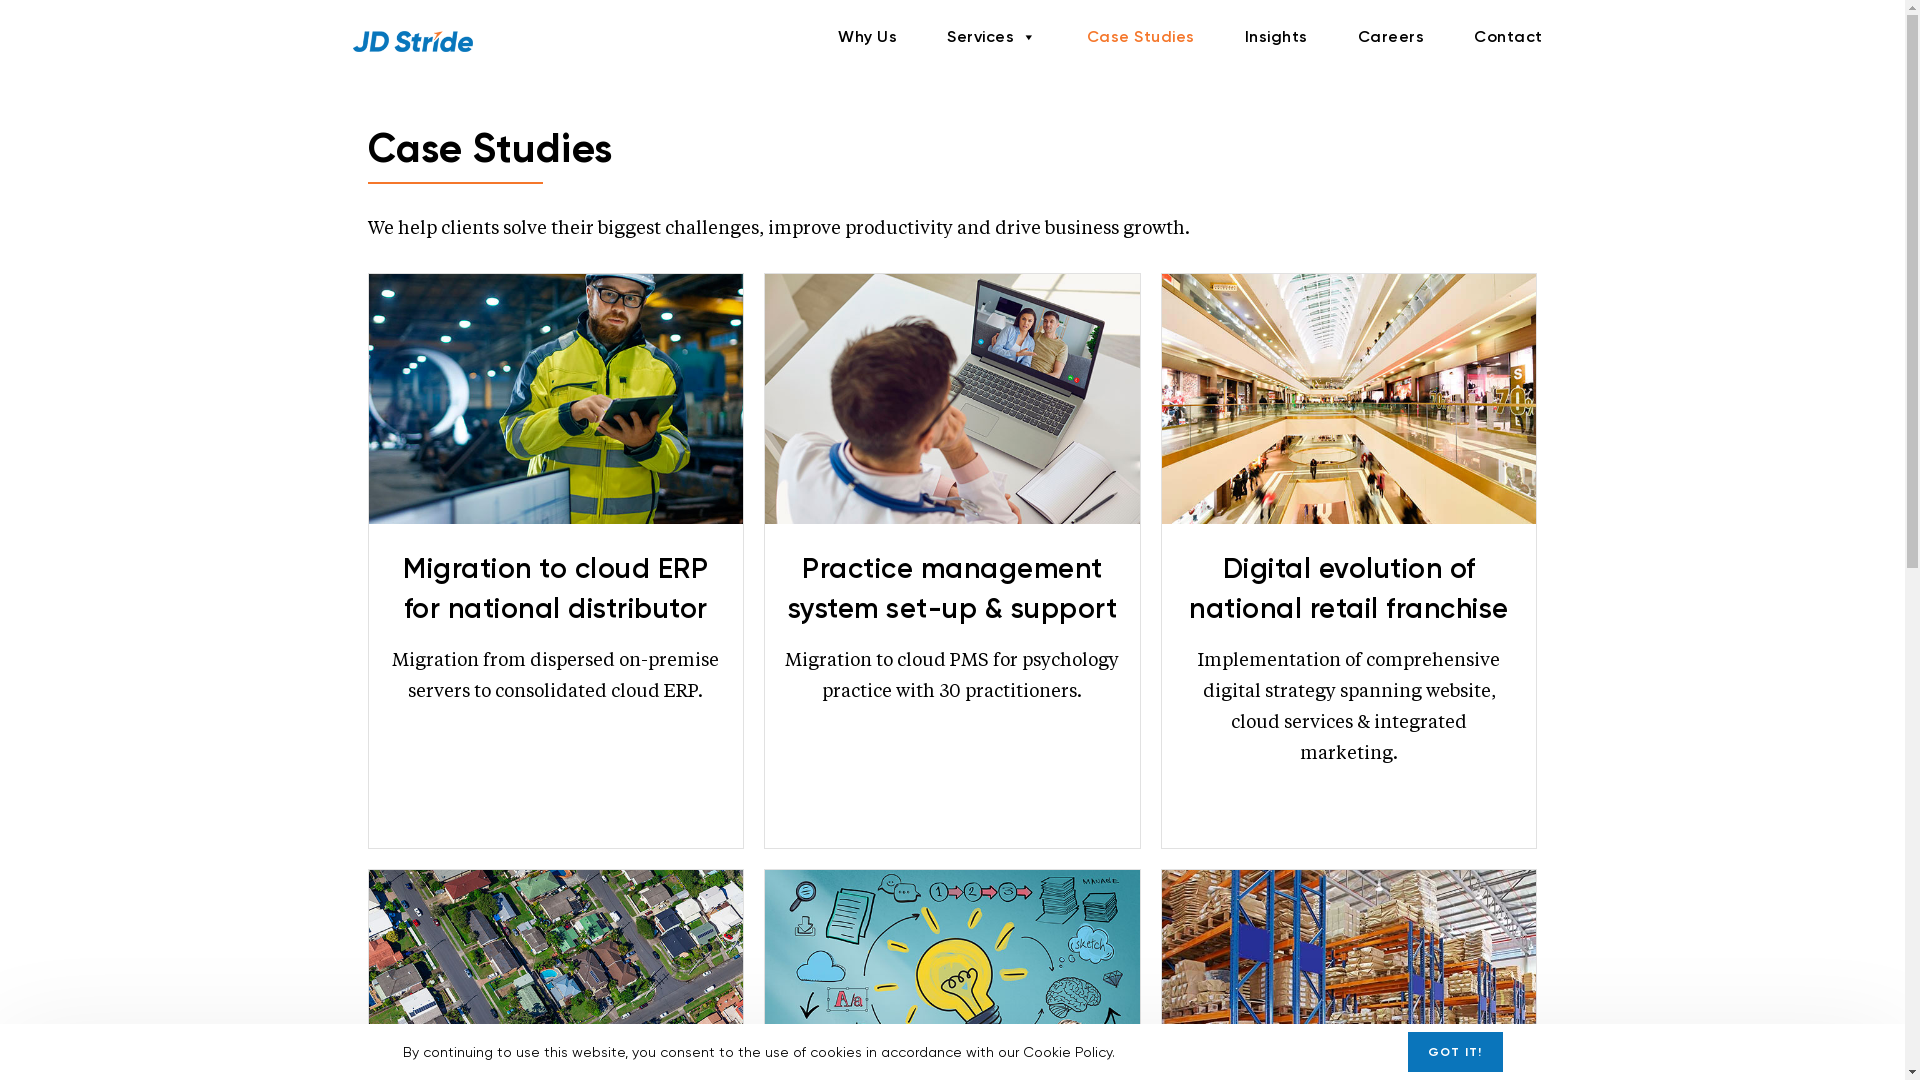  Describe the element at coordinates (556, 588) in the screenshot. I see `Migration to cloud ERP for national distributor` at that location.